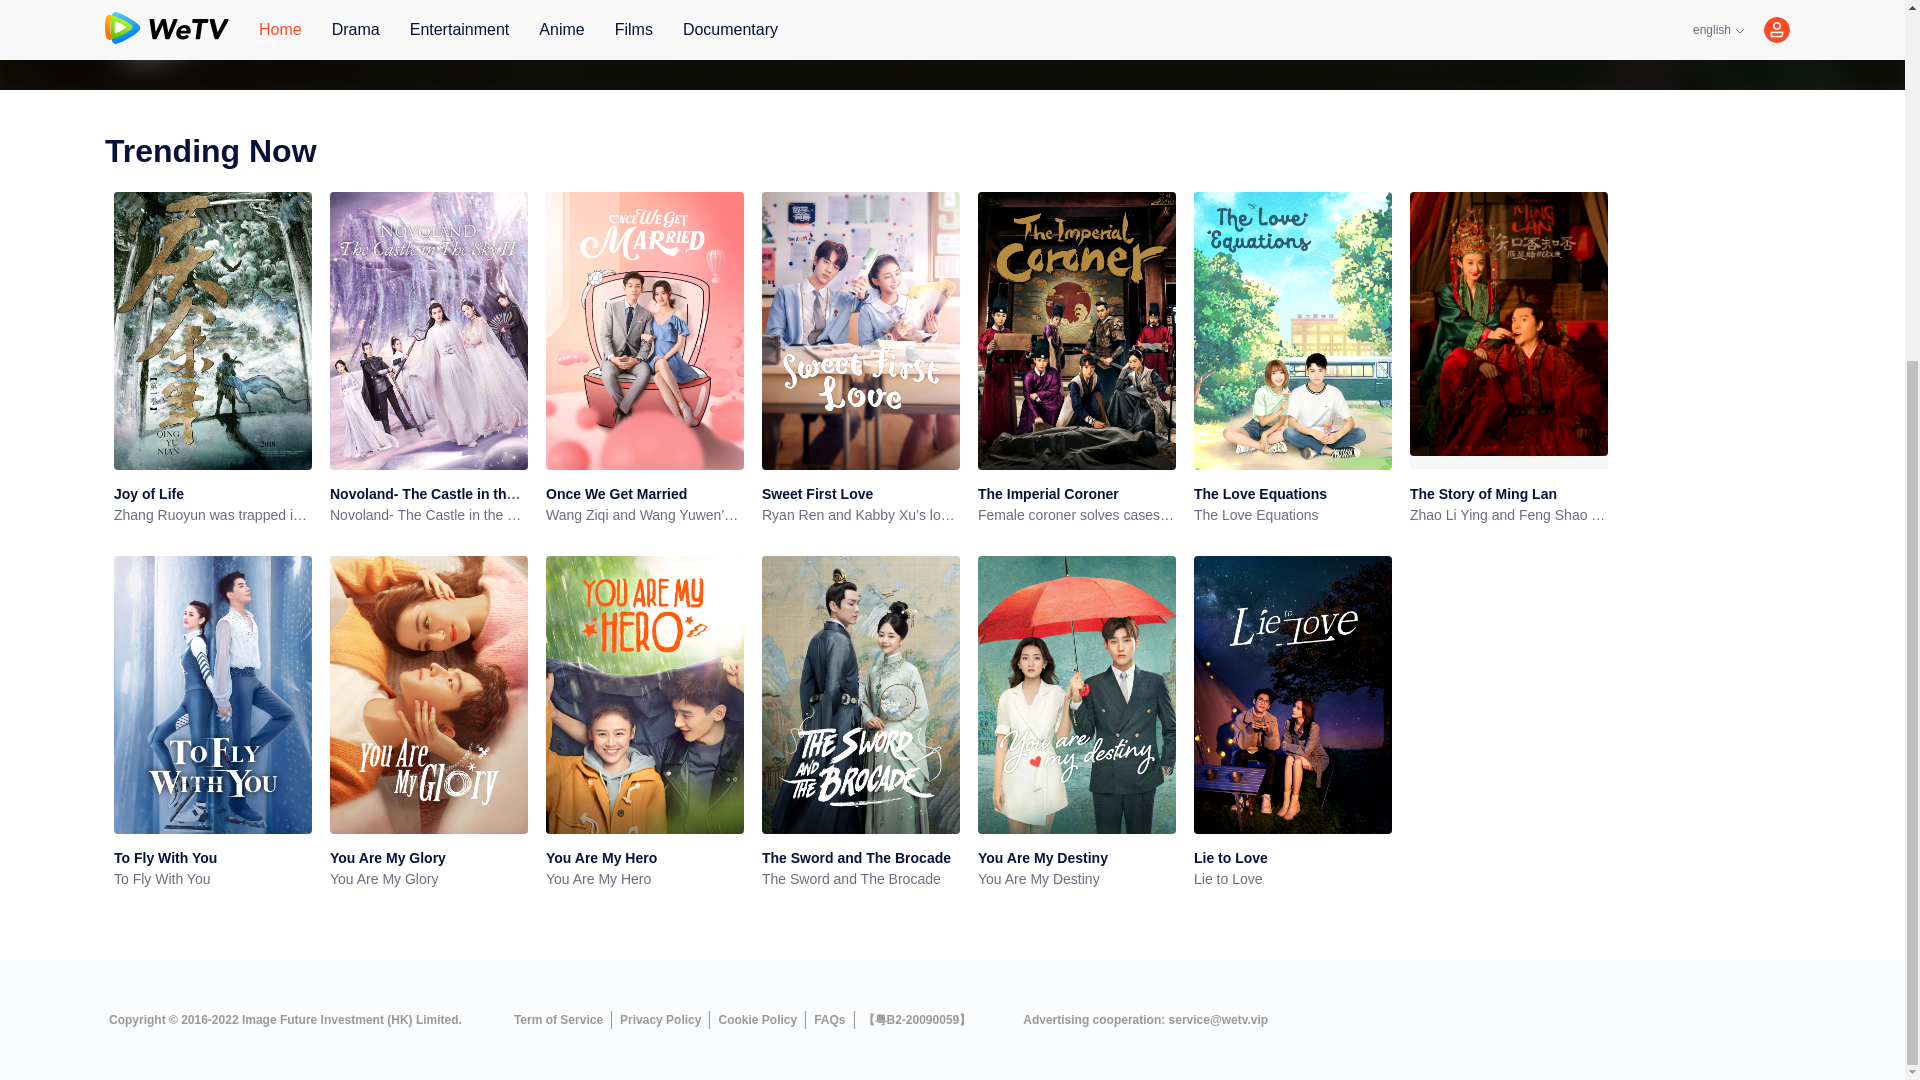  I want to click on Female coroner solves cases with conservative lord, so click(1076, 515).